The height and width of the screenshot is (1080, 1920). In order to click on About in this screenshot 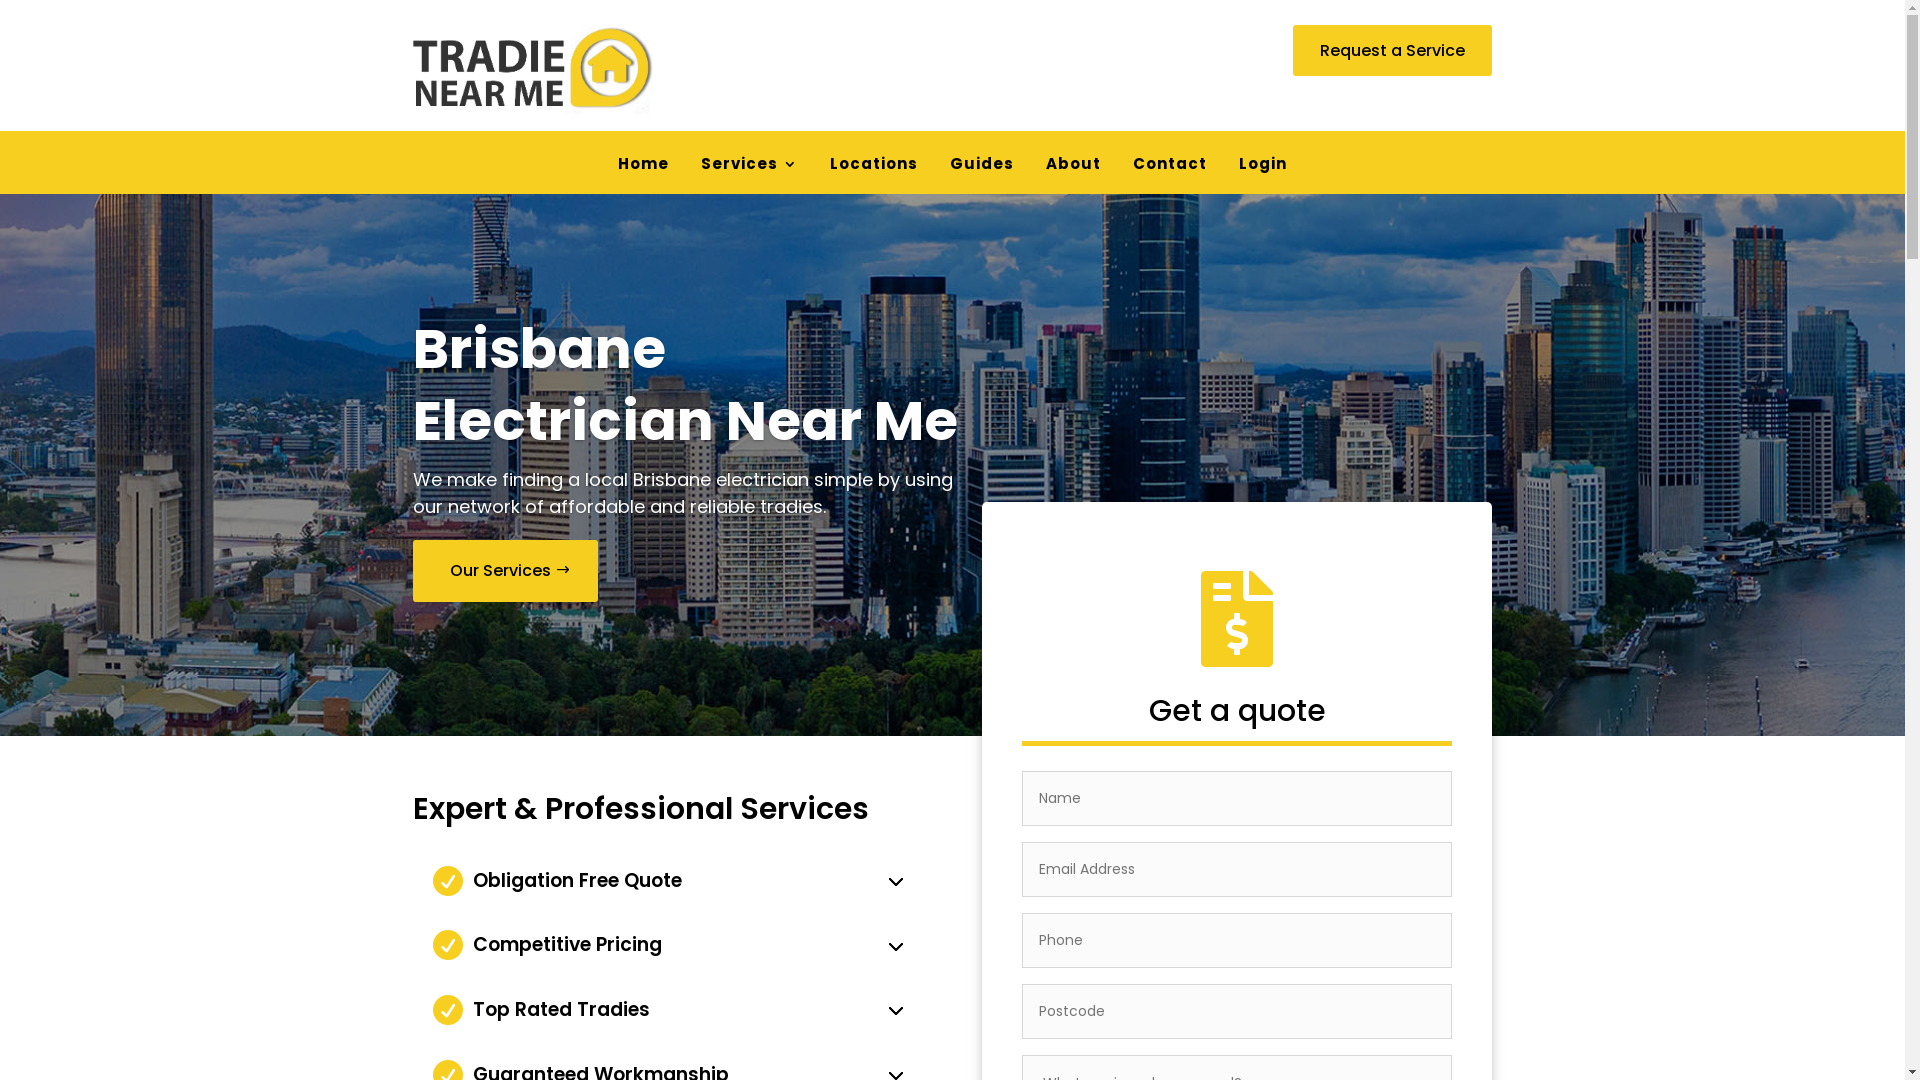, I will do `click(1074, 168)`.